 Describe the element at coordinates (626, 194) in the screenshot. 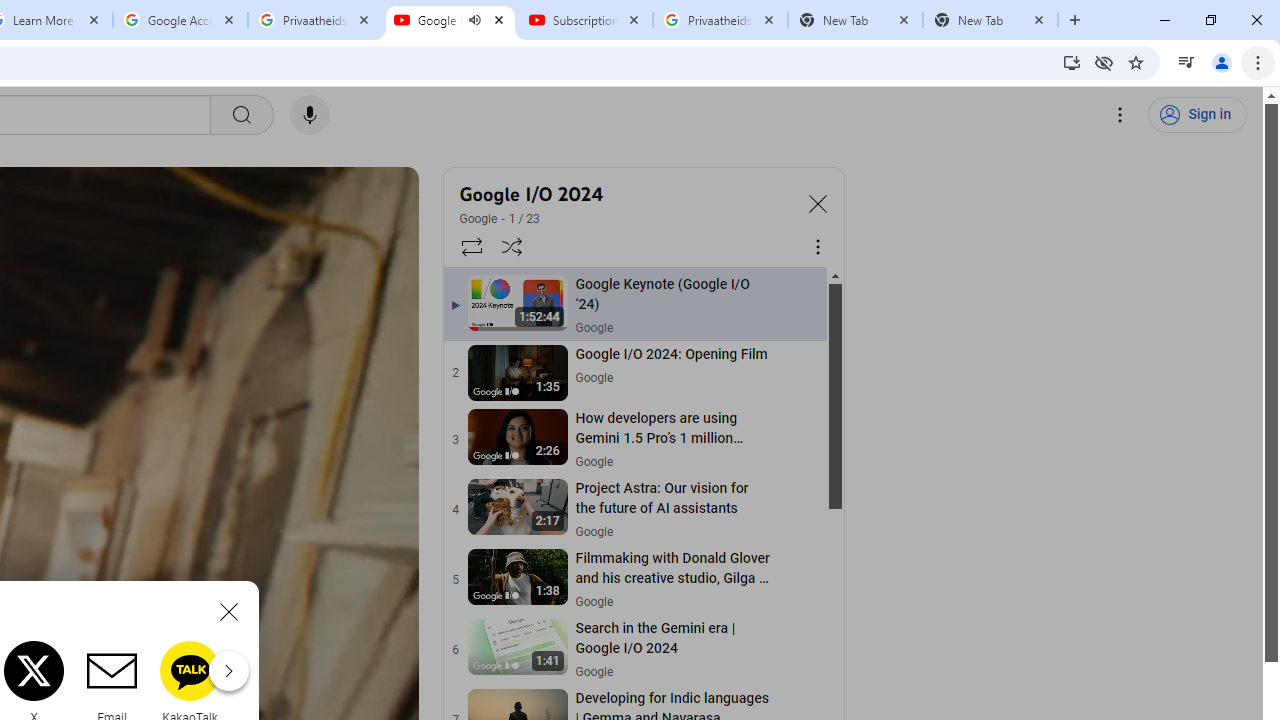

I see `Google I/O 2024` at that location.